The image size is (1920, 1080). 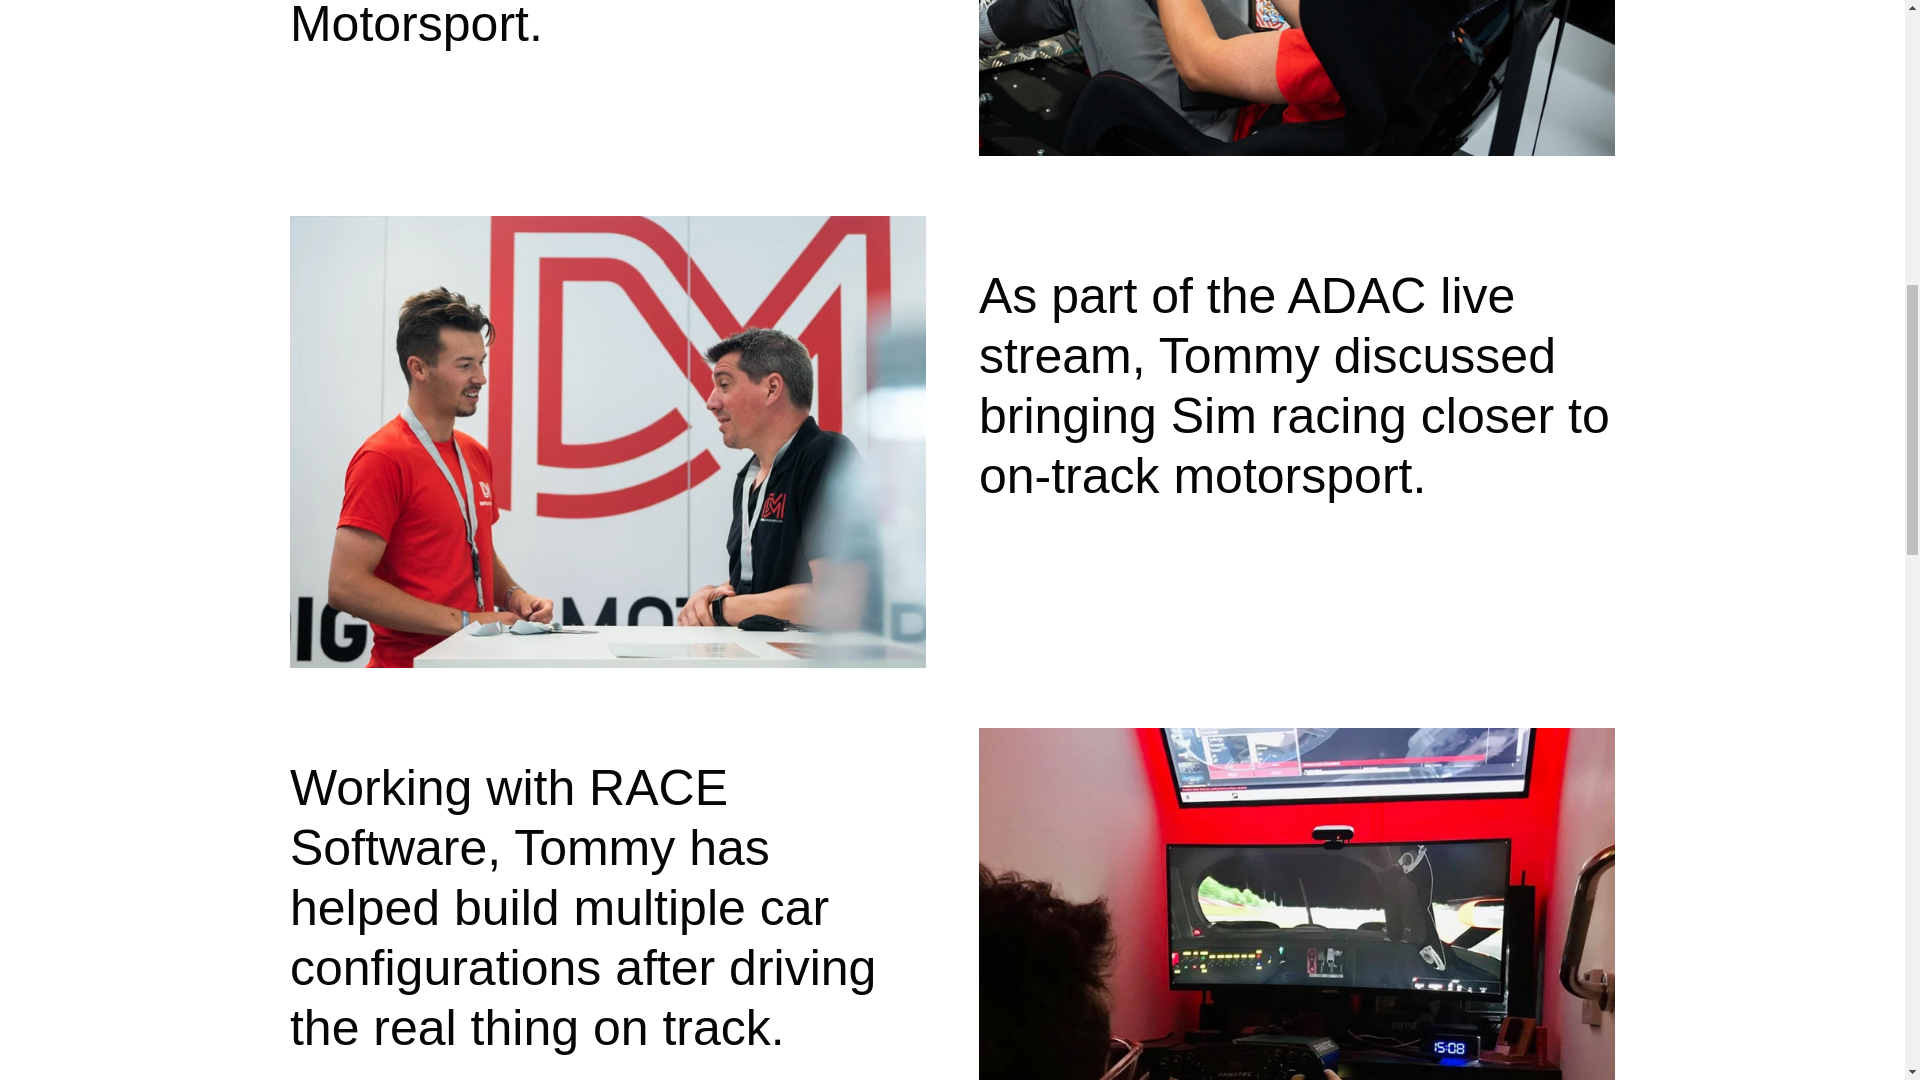 What do you see at coordinates (1296, 904) in the screenshot?
I see `RACE Software` at bounding box center [1296, 904].